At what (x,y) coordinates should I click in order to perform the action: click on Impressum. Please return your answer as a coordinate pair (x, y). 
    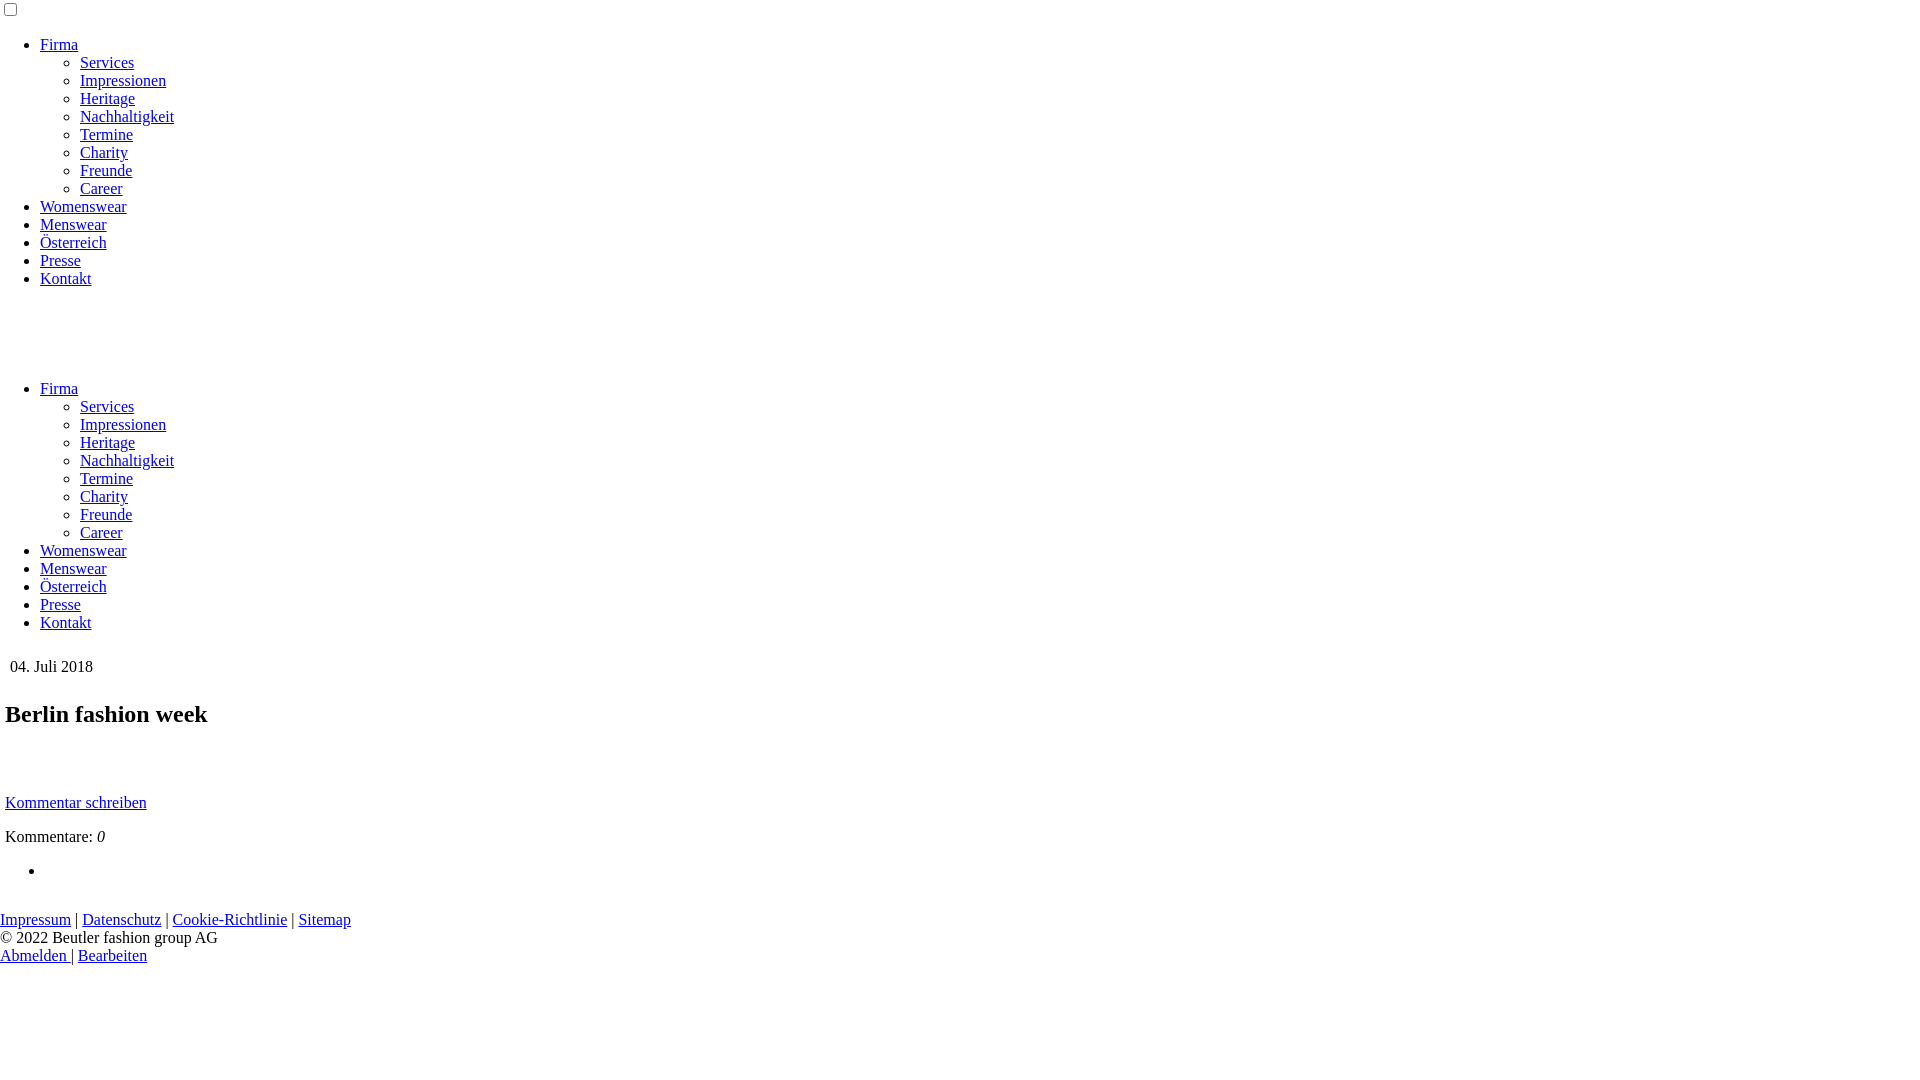
    Looking at the image, I should click on (36, 920).